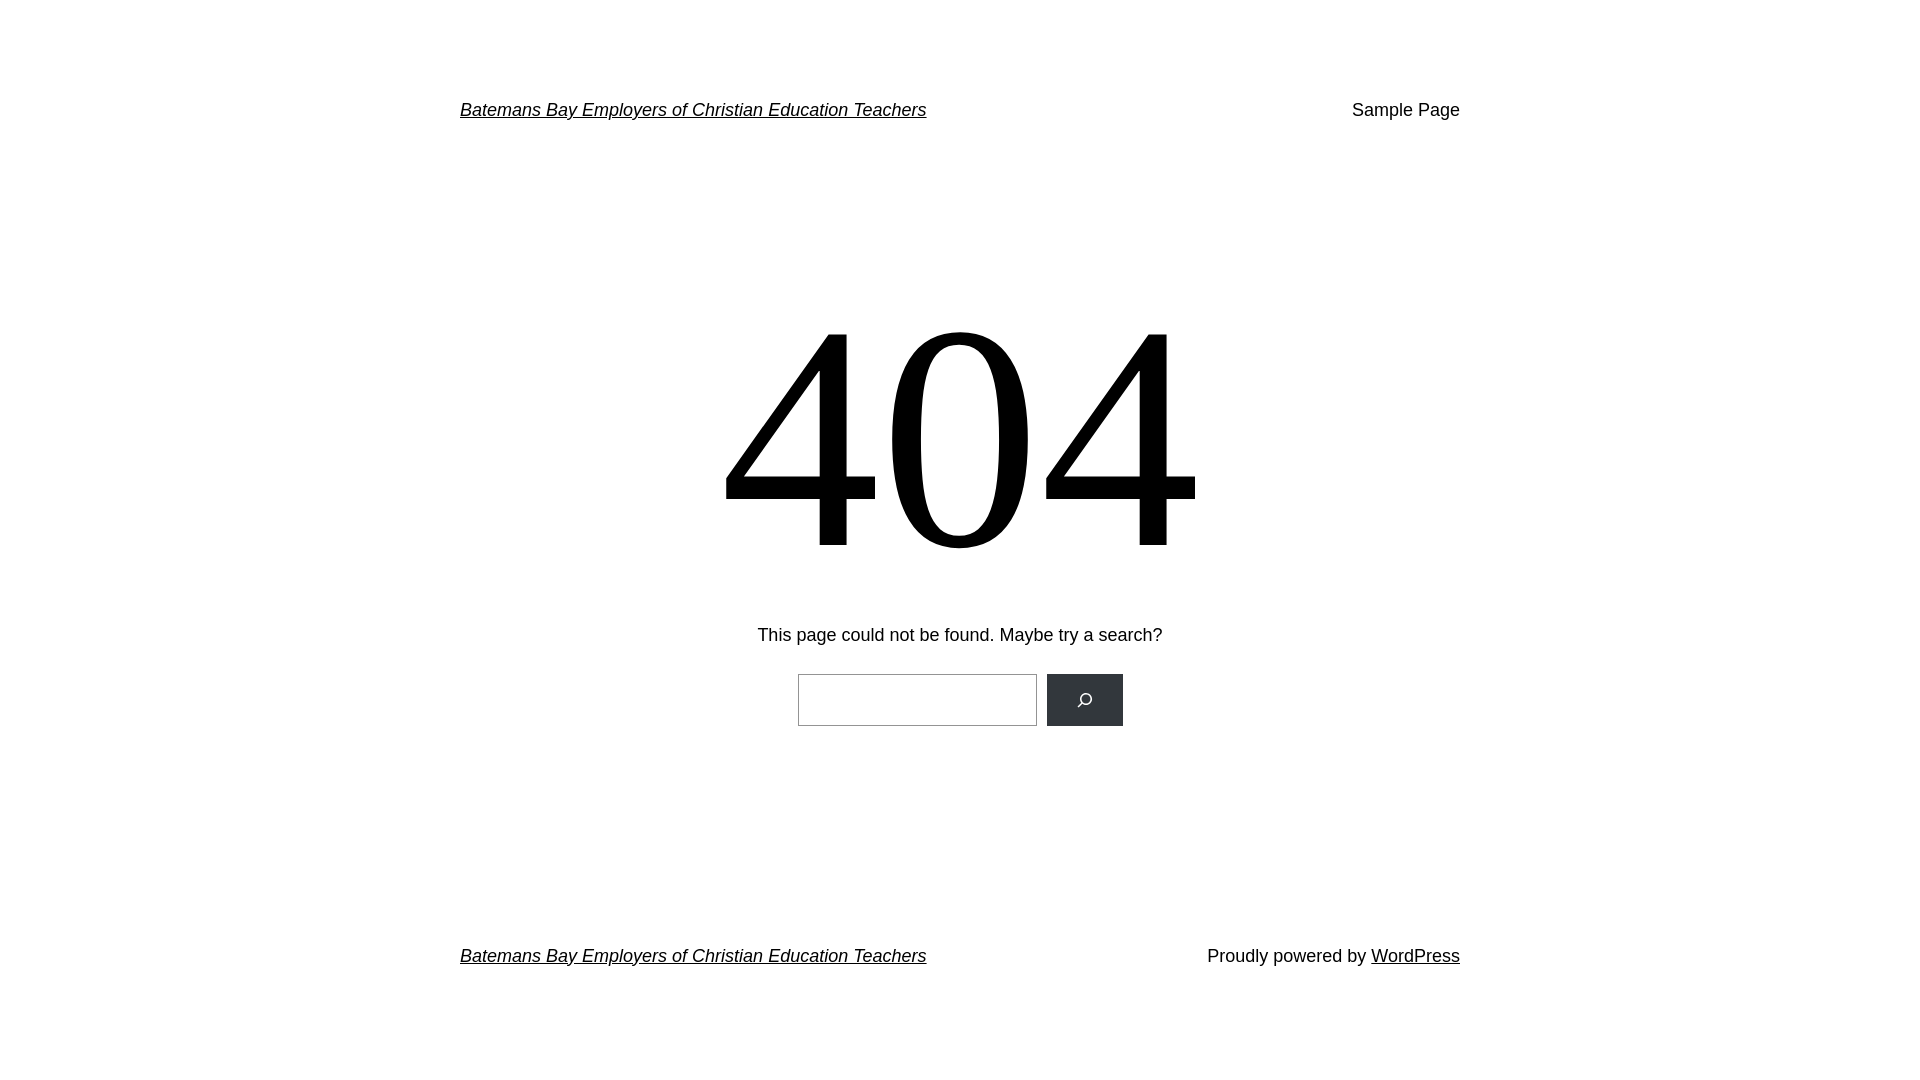 Image resolution: width=1920 pixels, height=1080 pixels. What do you see at coordinates (694, 956) in the screenshot?
I see `Batemans Bay Employers of Christian Education Teachers` at bounding box center [694, 956].